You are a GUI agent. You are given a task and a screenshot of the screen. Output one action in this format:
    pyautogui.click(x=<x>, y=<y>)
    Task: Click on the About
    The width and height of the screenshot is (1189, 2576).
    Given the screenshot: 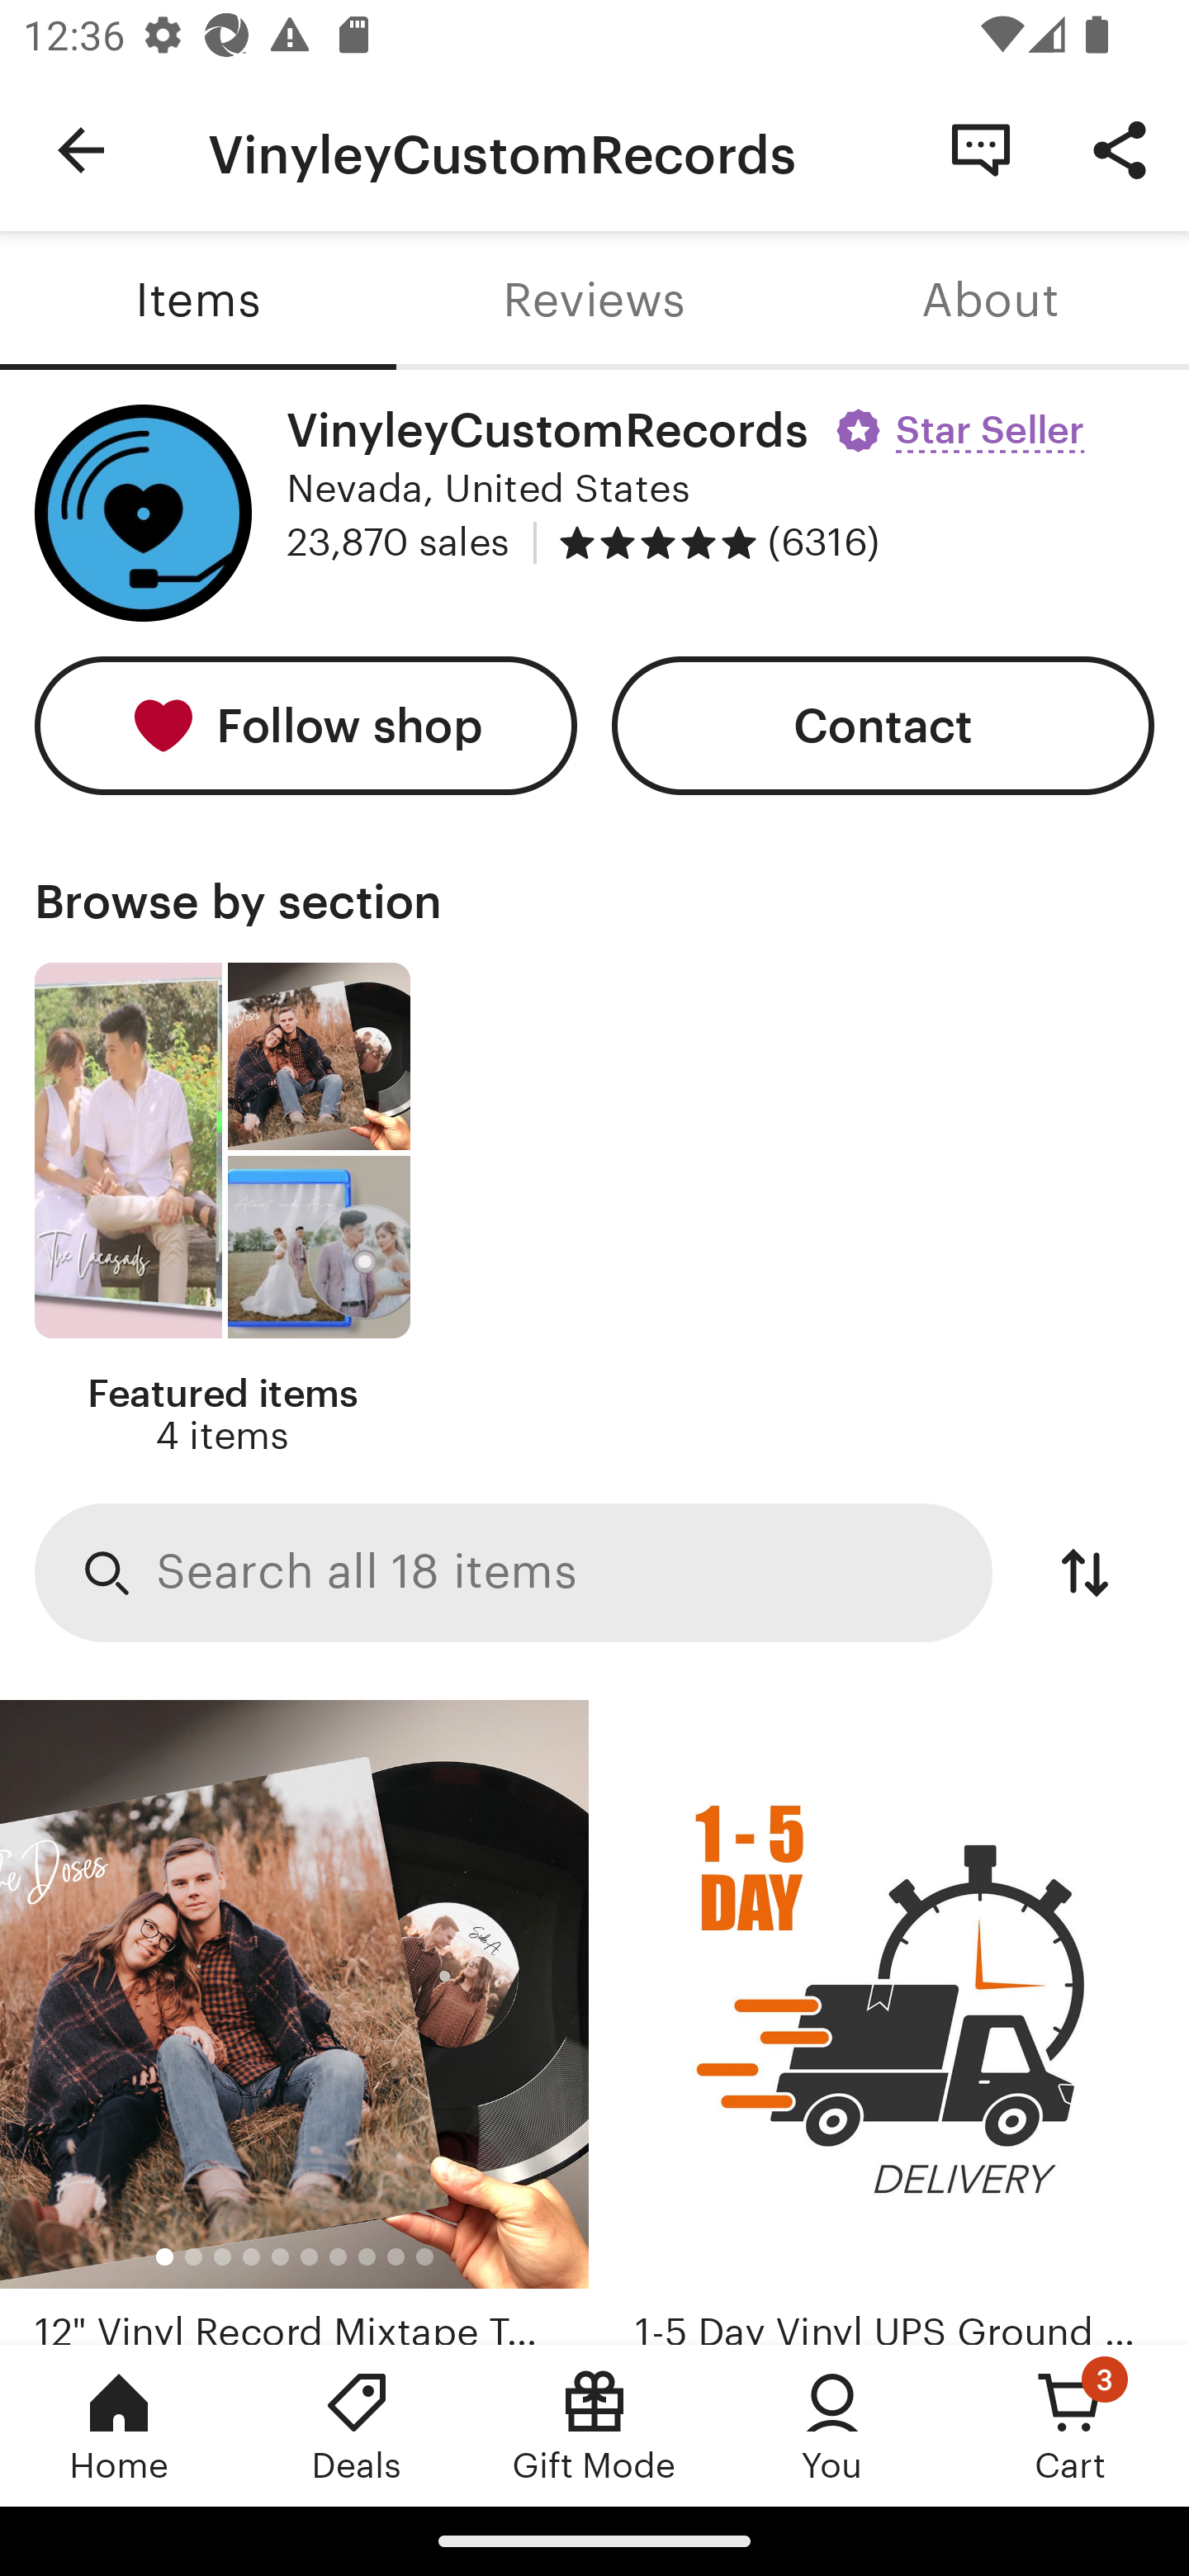 What is the action you would take?
    pyautogui.click(x=991, y=301)
    